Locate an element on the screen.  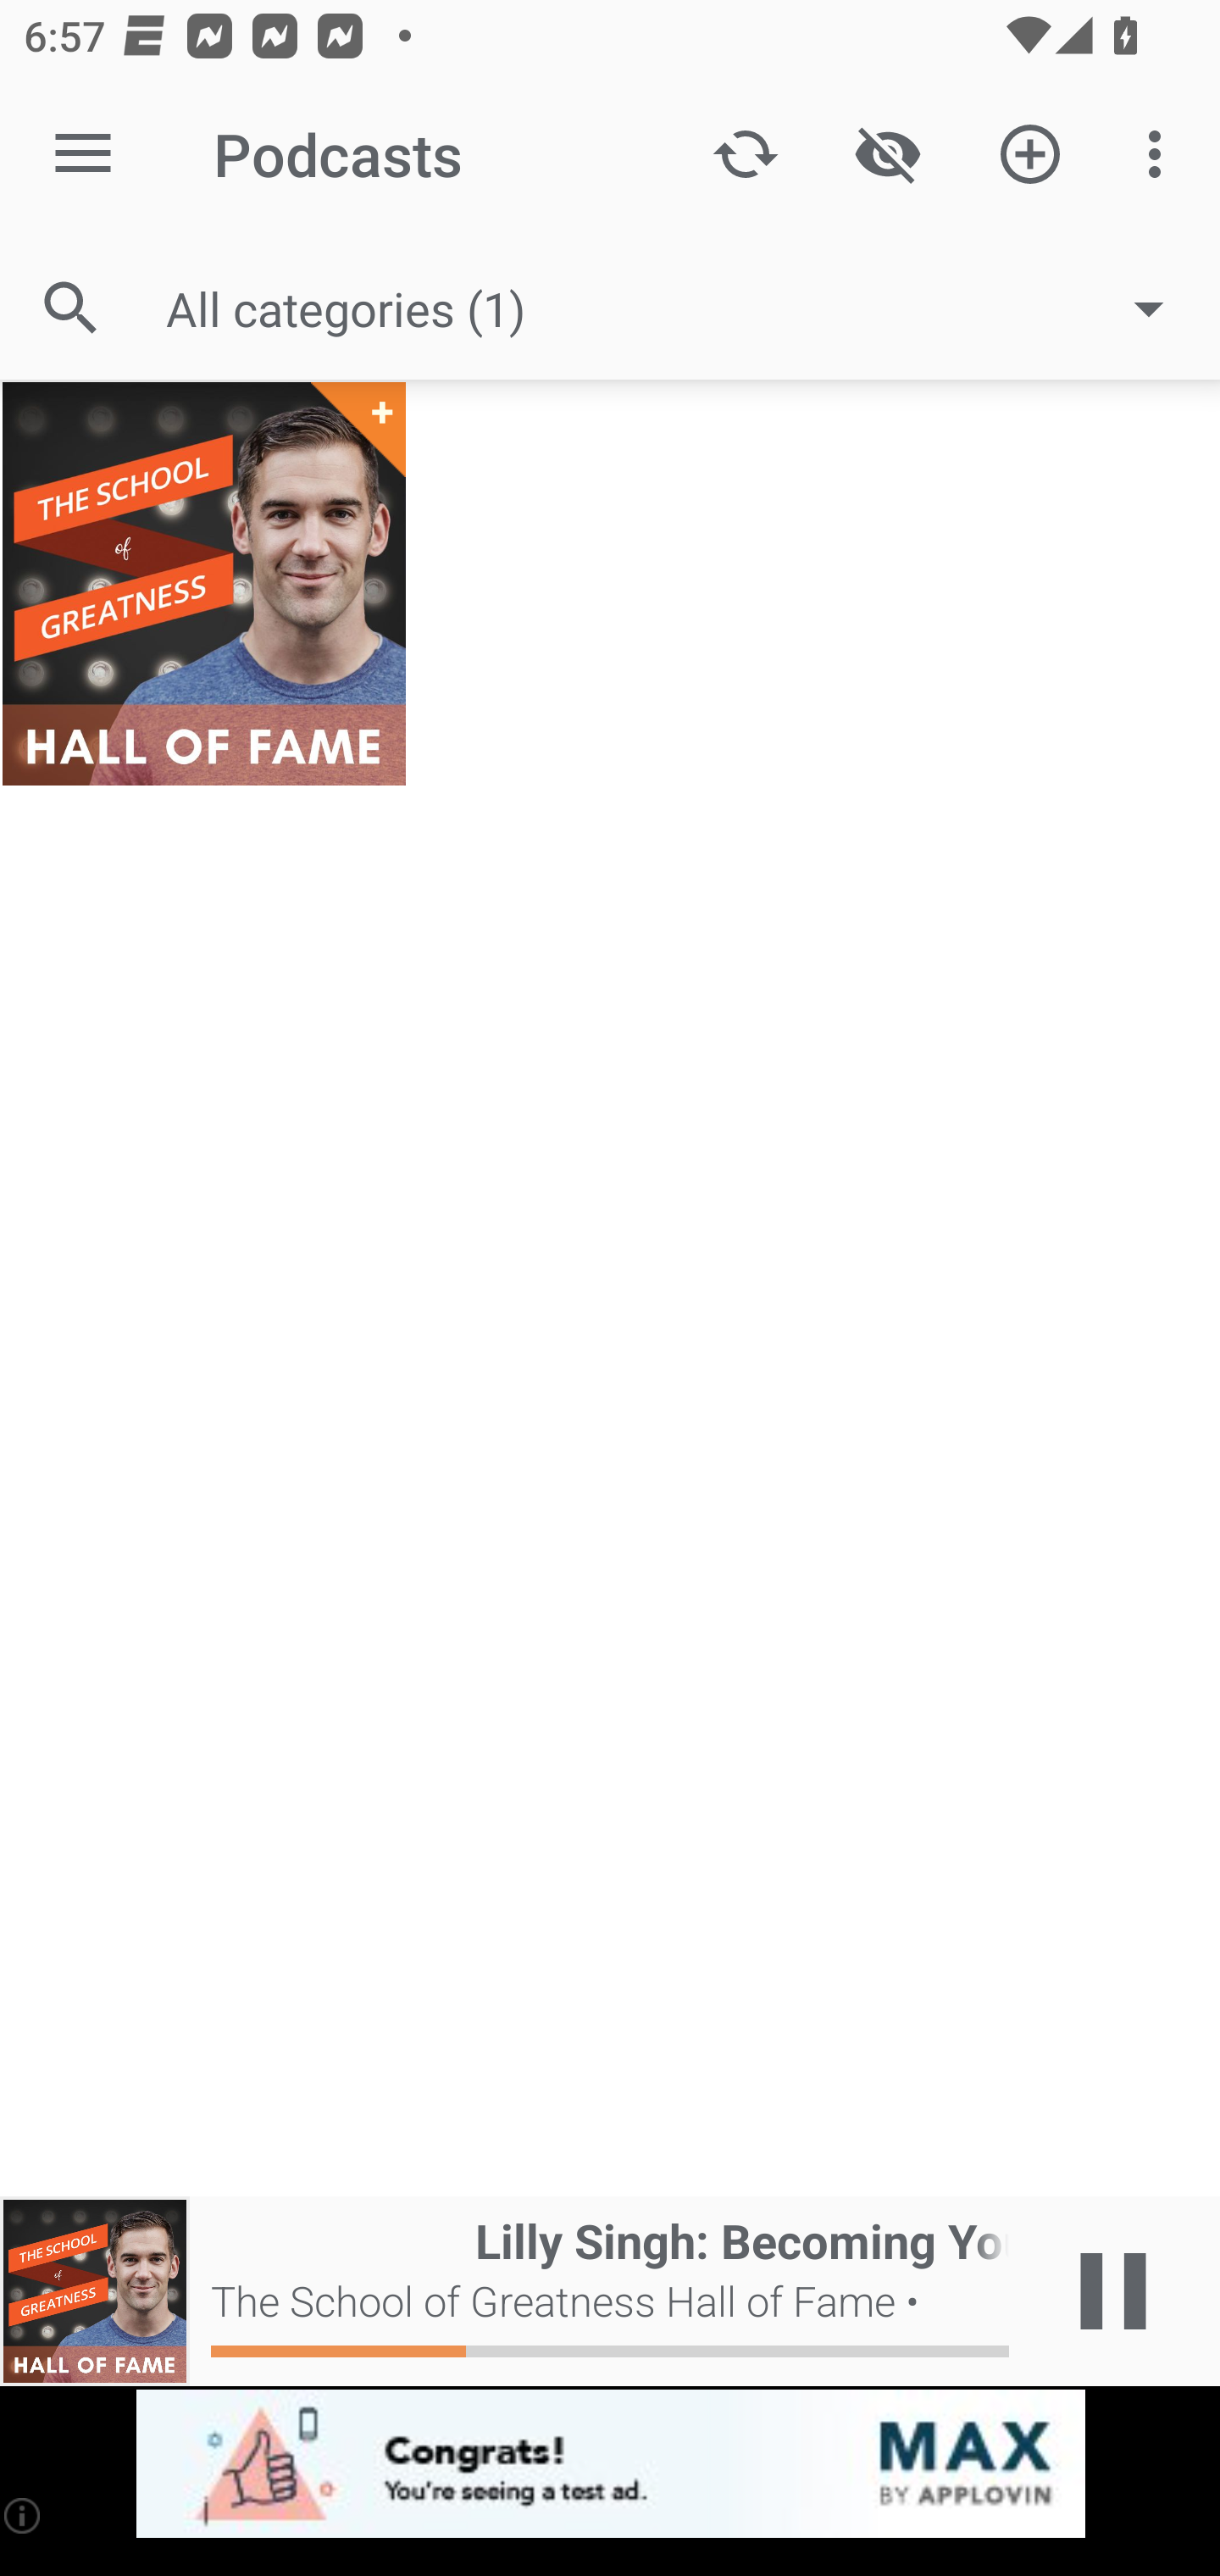
The School of Greatness Hall of Fame + is located at coordinates (203, 583).